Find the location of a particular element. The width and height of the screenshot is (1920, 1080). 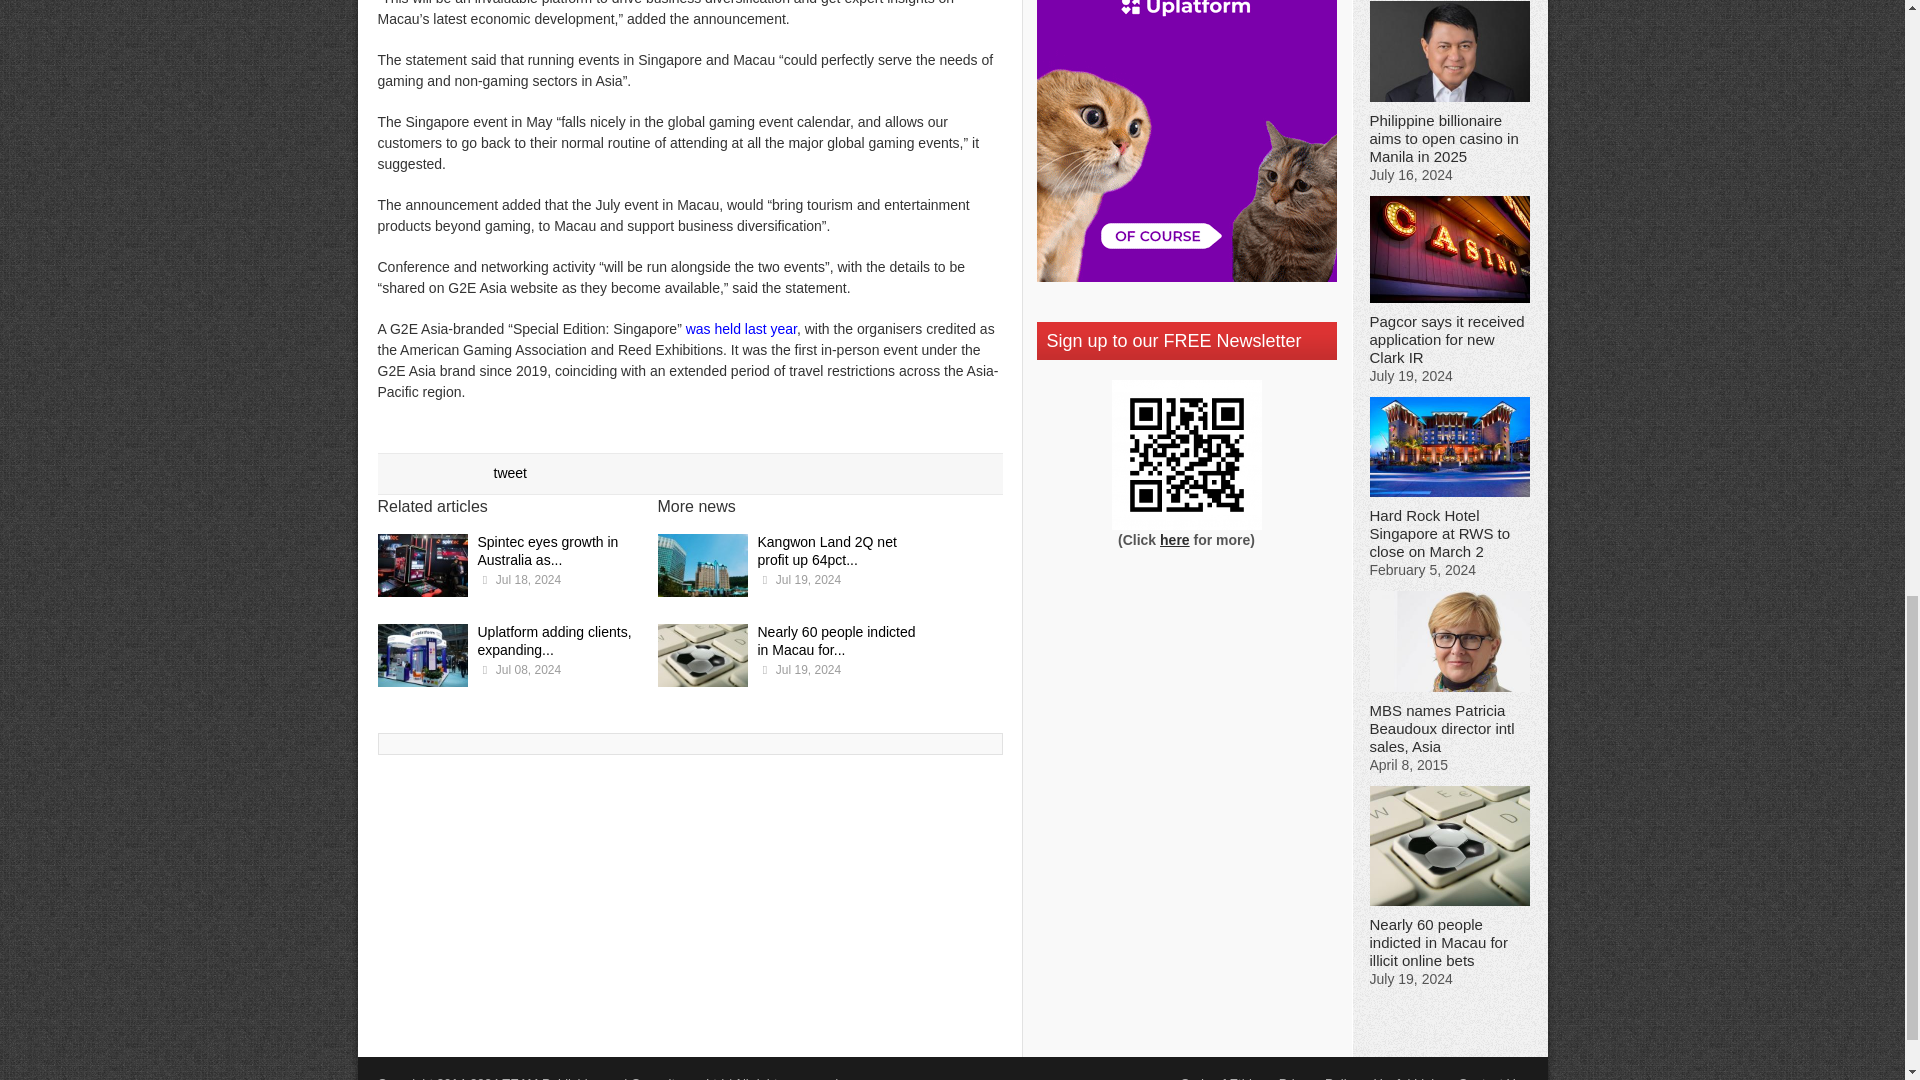

Spintec eyes growth in Australia as more products certified is located at coordinates (423, 568).